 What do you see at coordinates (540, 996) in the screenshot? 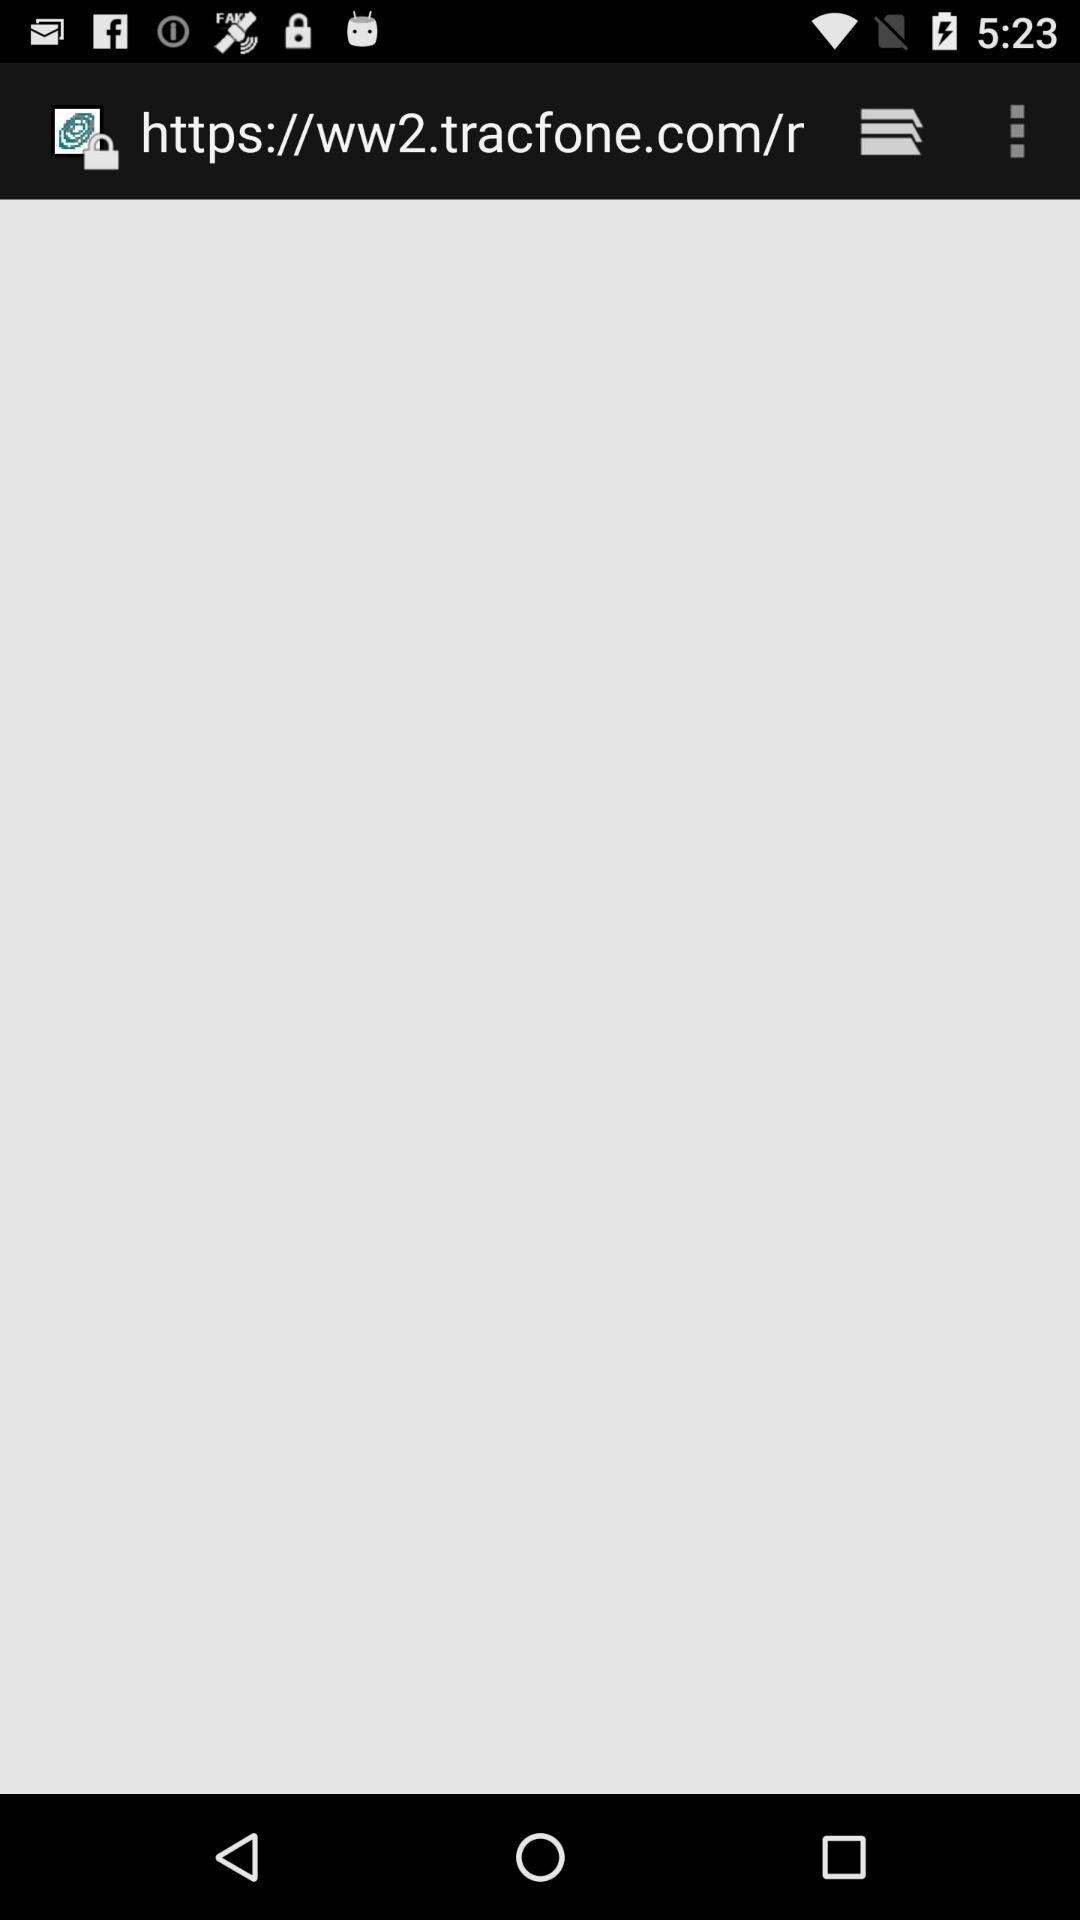
I see `click item at the center` at bounding box center [540, 996].